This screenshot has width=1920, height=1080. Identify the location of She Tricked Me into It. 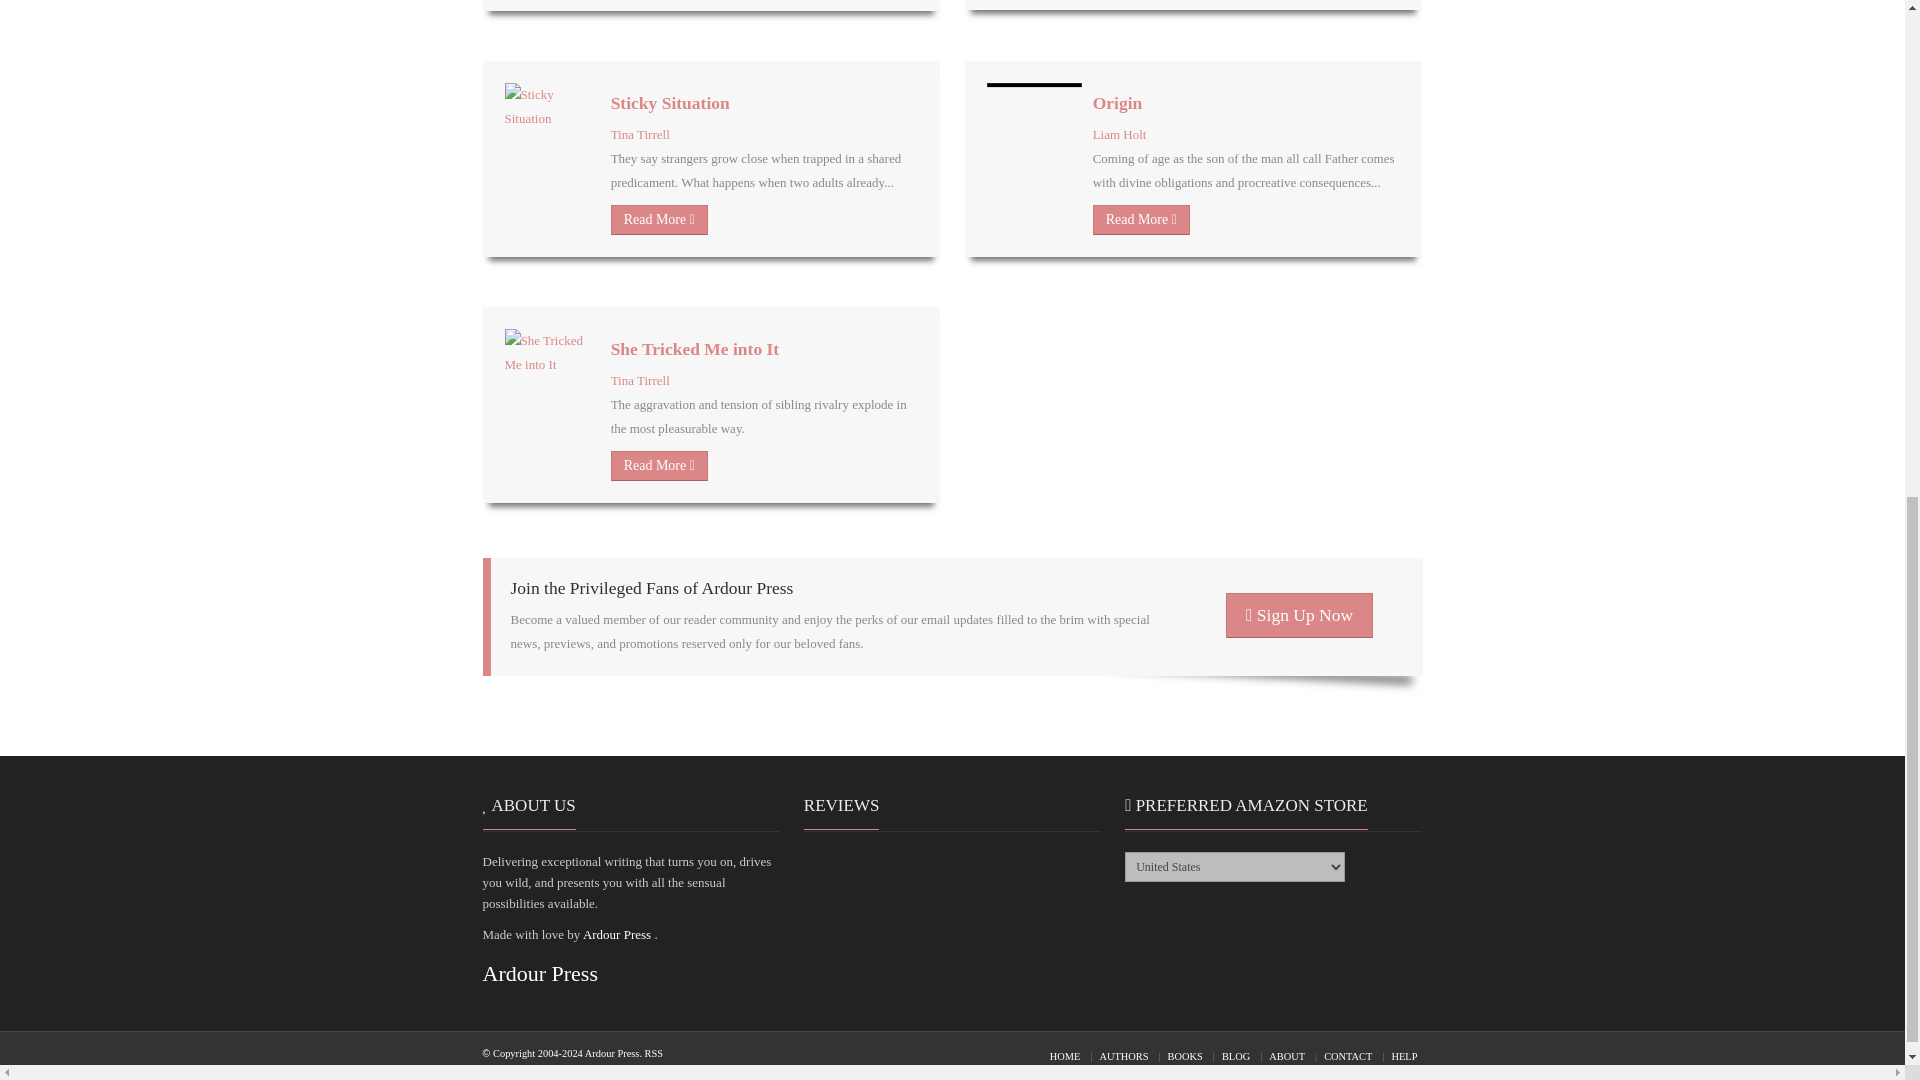
(694, 348).